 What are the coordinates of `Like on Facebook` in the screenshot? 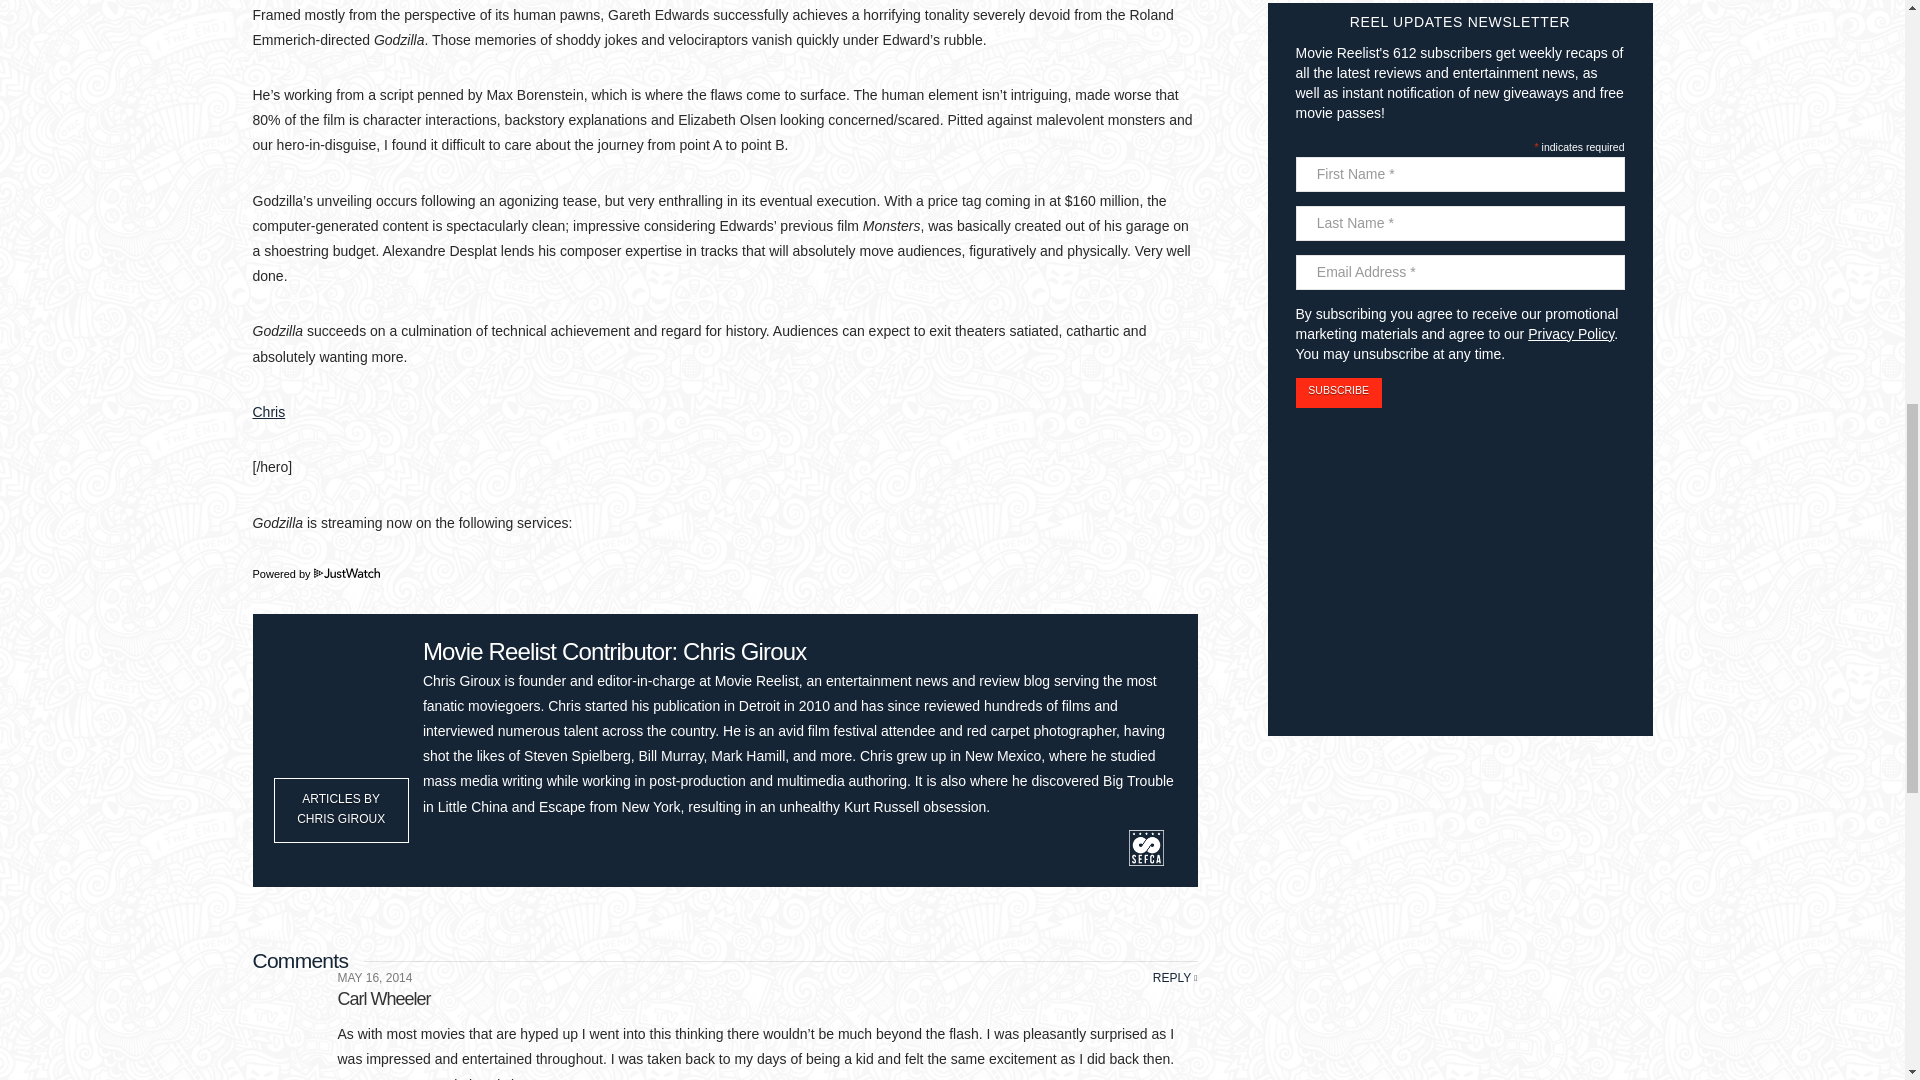 It's located at (510, 844).